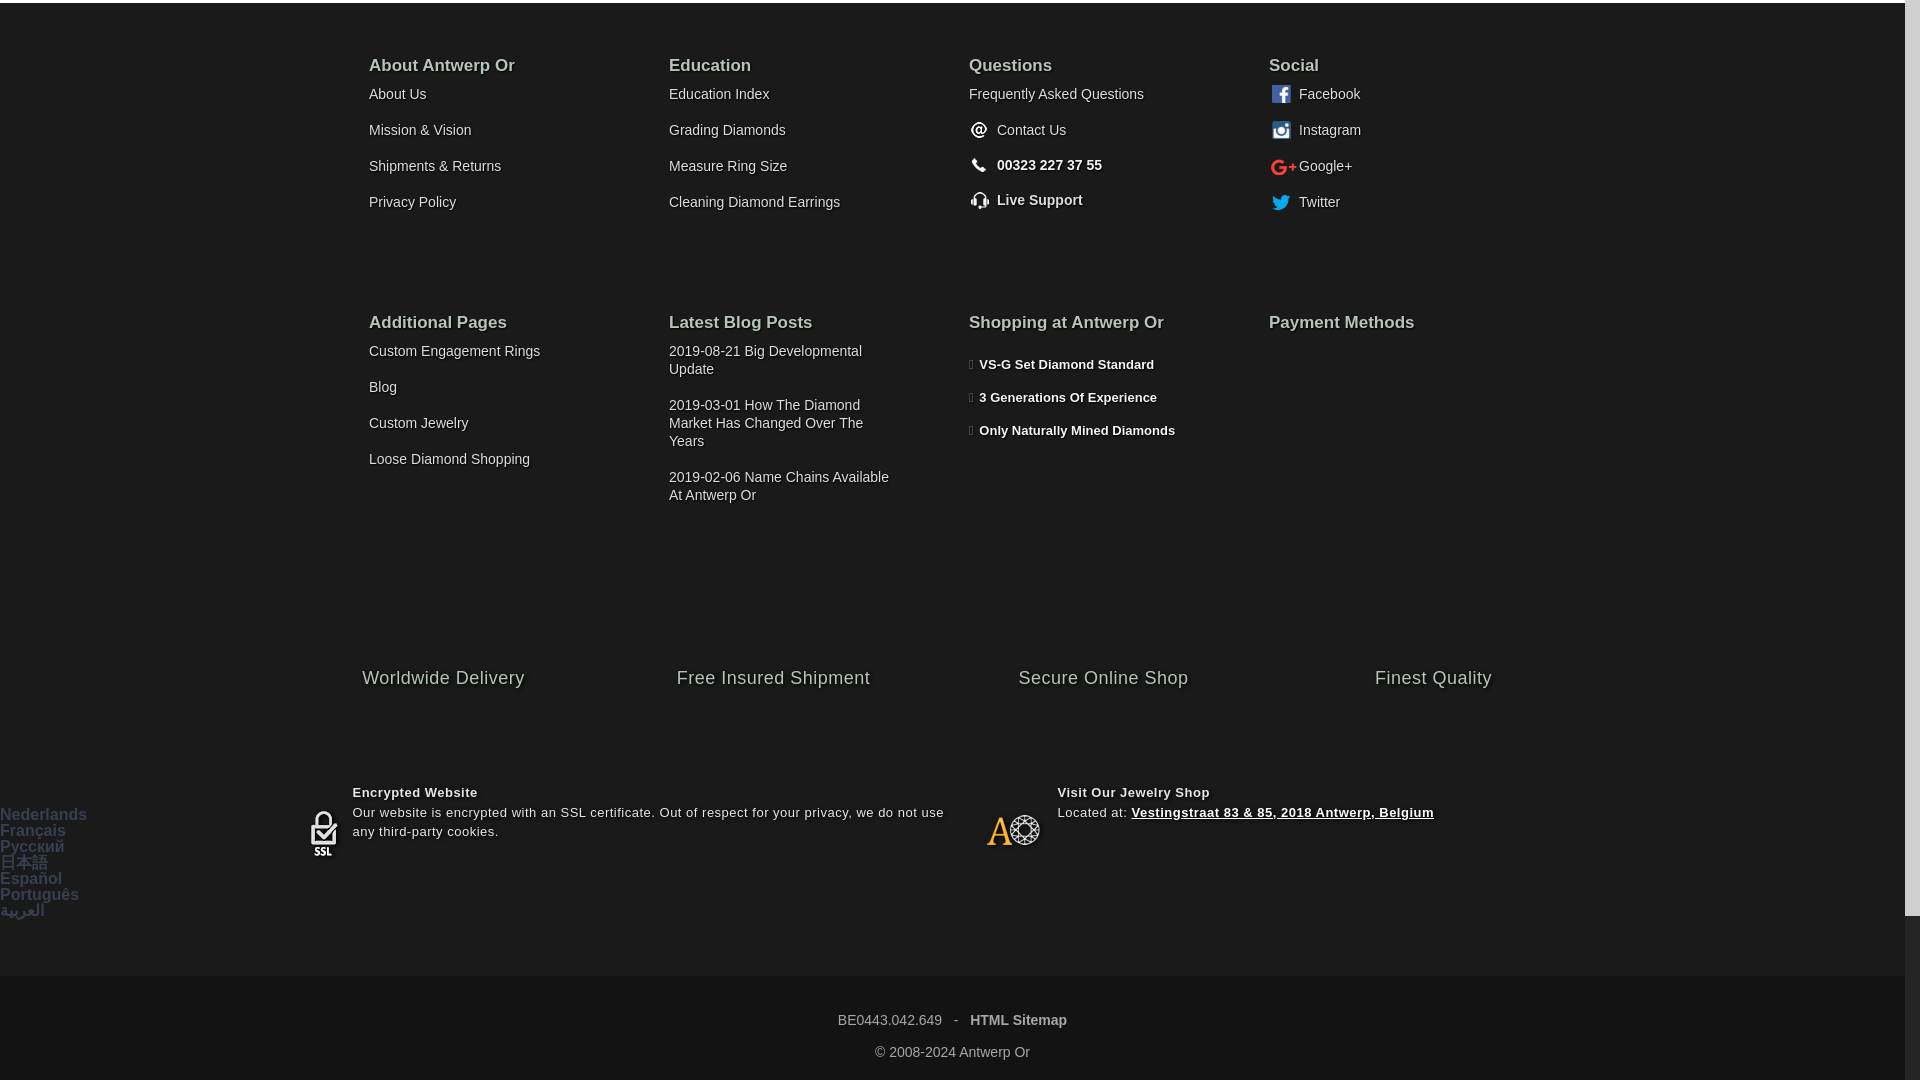 The height and width of the screenshot is (1080, 1920). What do you see at coordinates (480, 202) in the screenshot?
I see `Privacy Policy` at bounding box center [480, 202].